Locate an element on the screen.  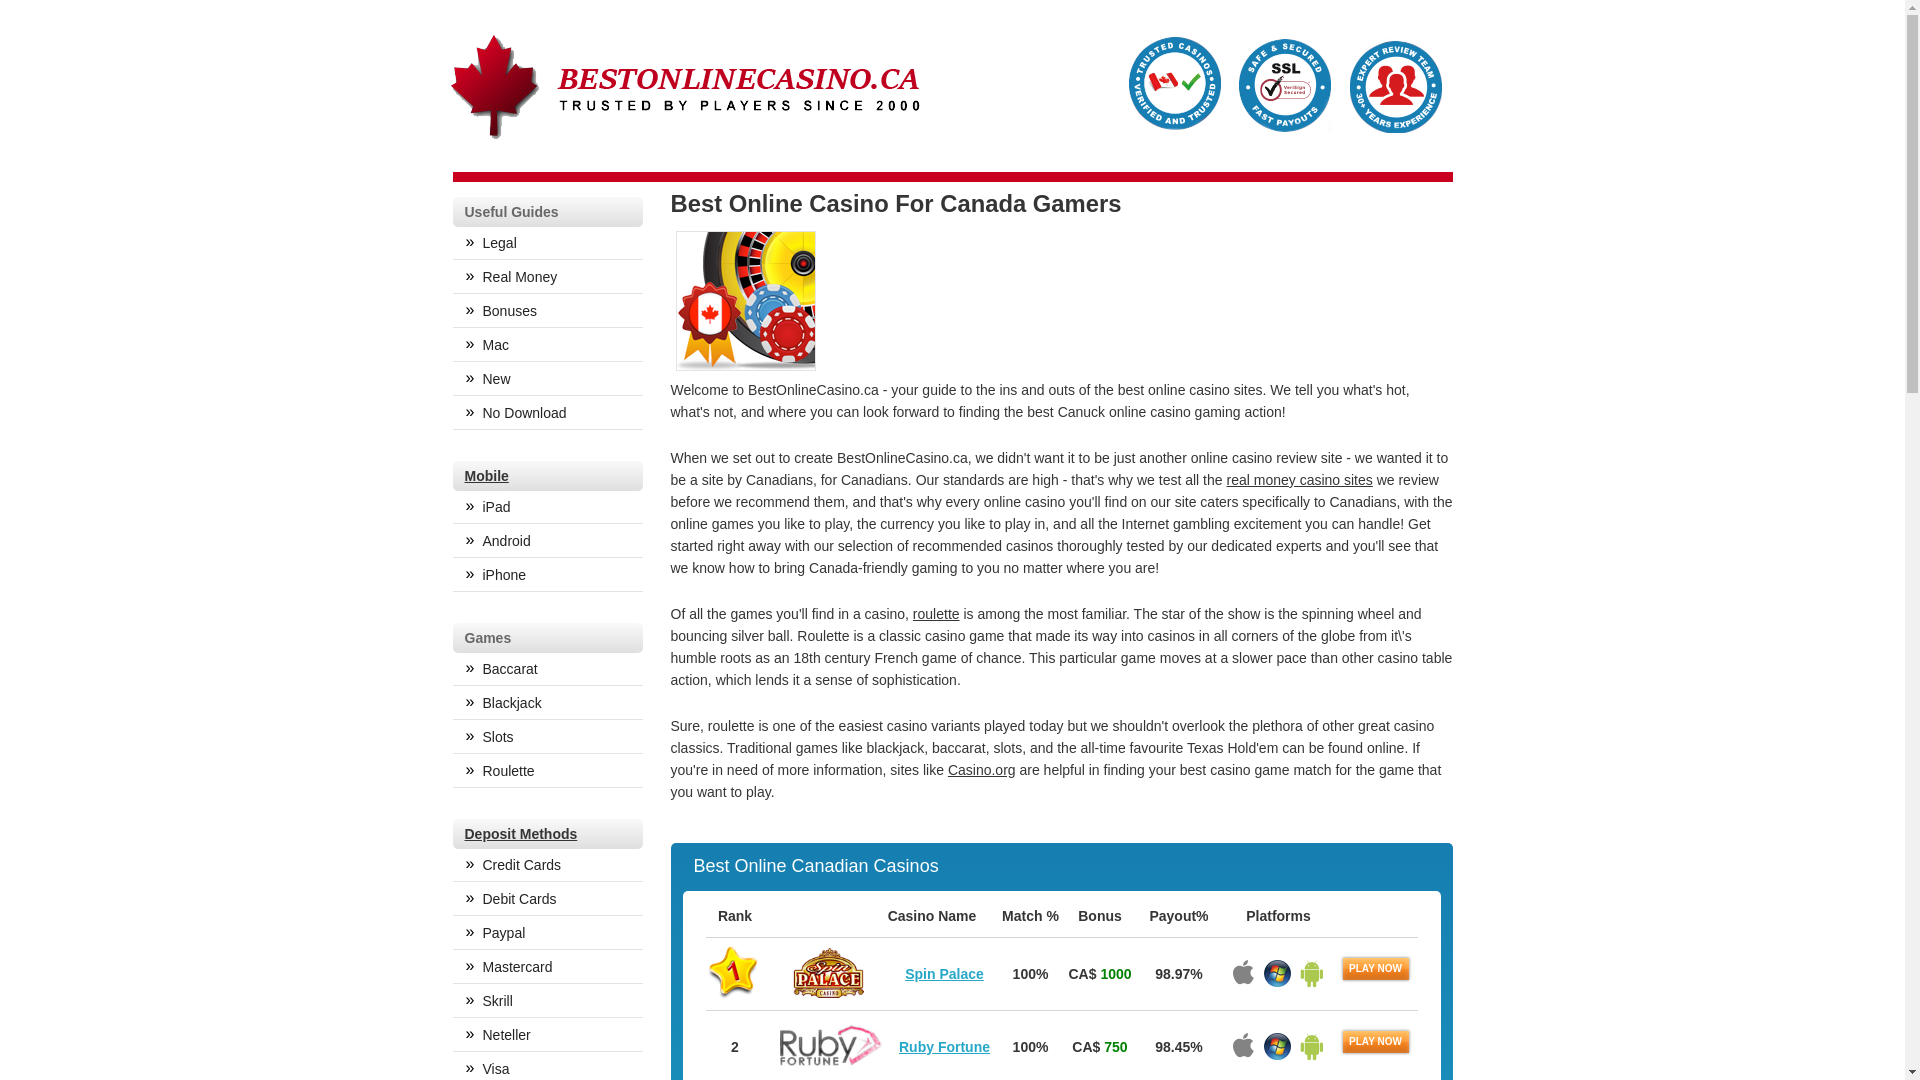
Neteller is located at coordinates (547, 1036).